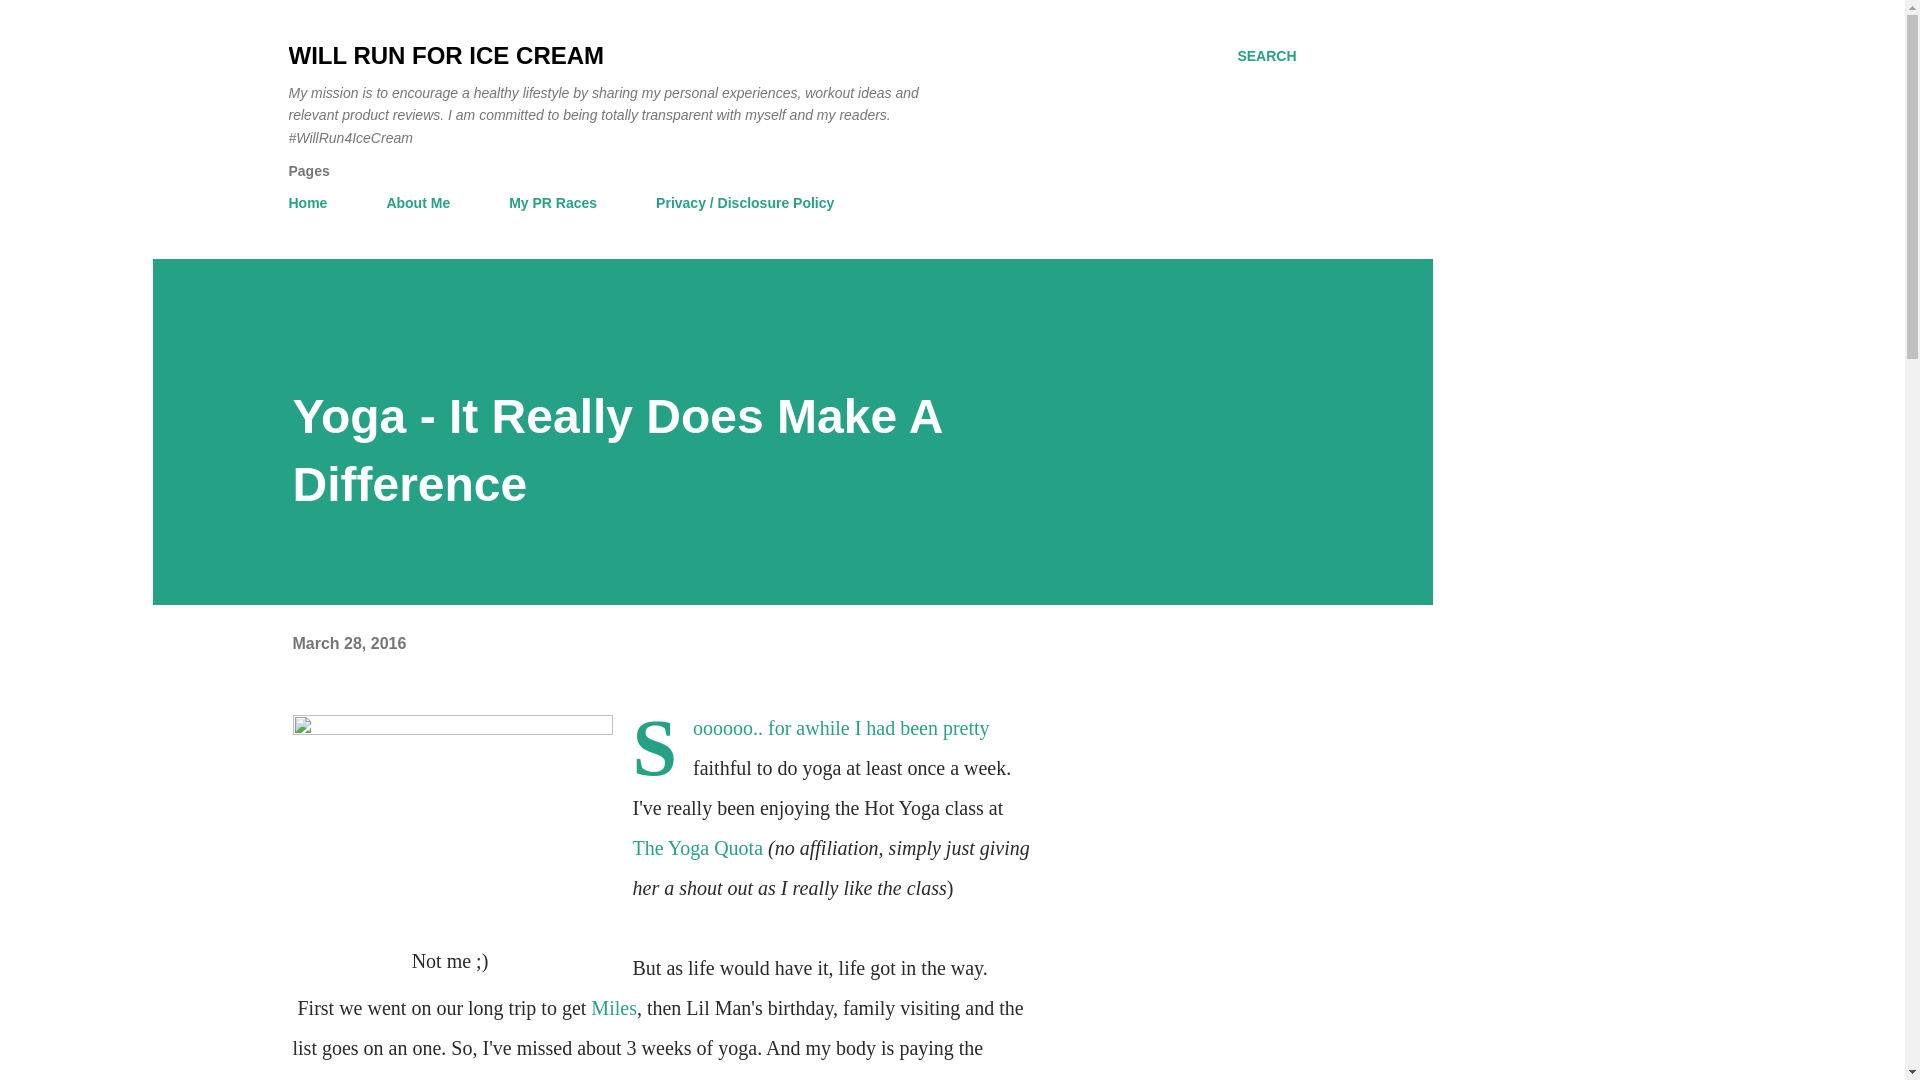 The image size is (1920, 1080). Describe the element at coordinates (446, 56) in the screenshot. I see `WILL RUN FOR ICE CREAM` at that location.